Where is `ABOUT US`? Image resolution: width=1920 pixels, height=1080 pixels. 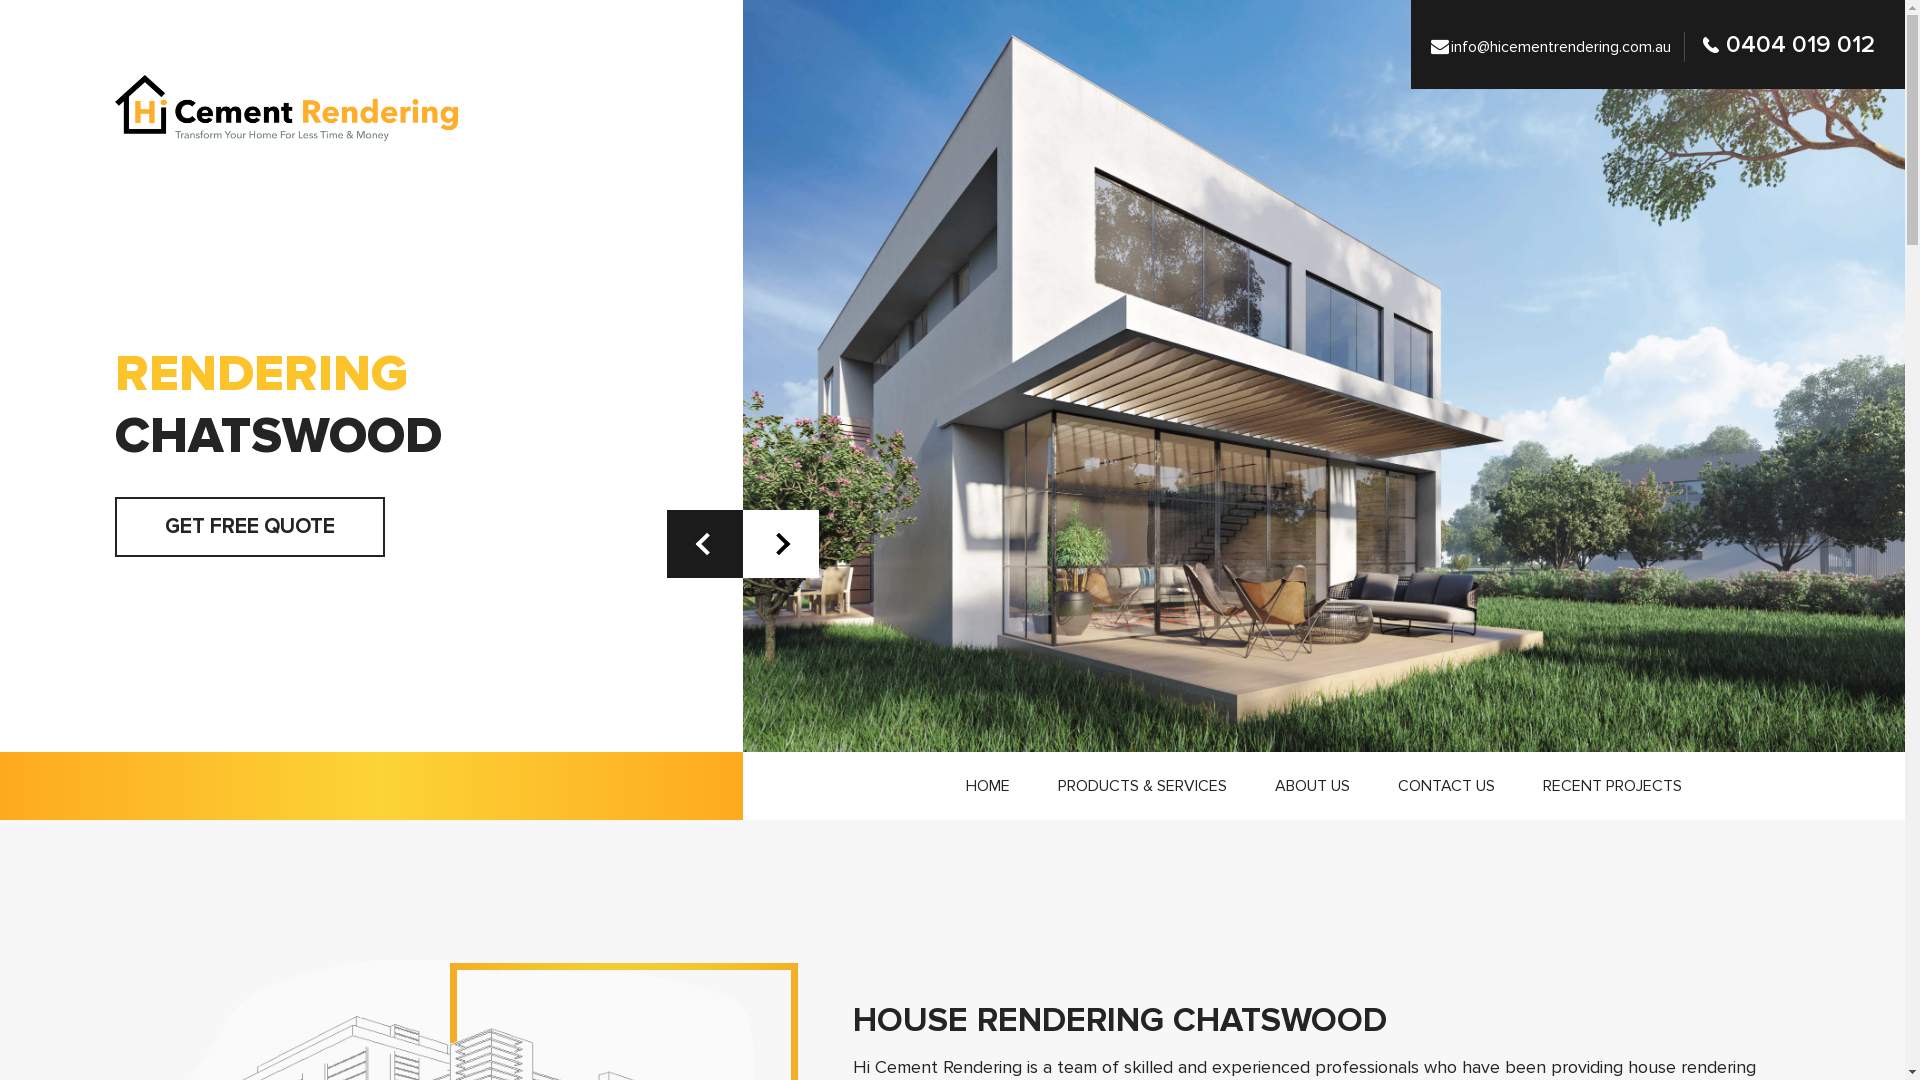
ABOUT US is located at coordinates (1312, 786).